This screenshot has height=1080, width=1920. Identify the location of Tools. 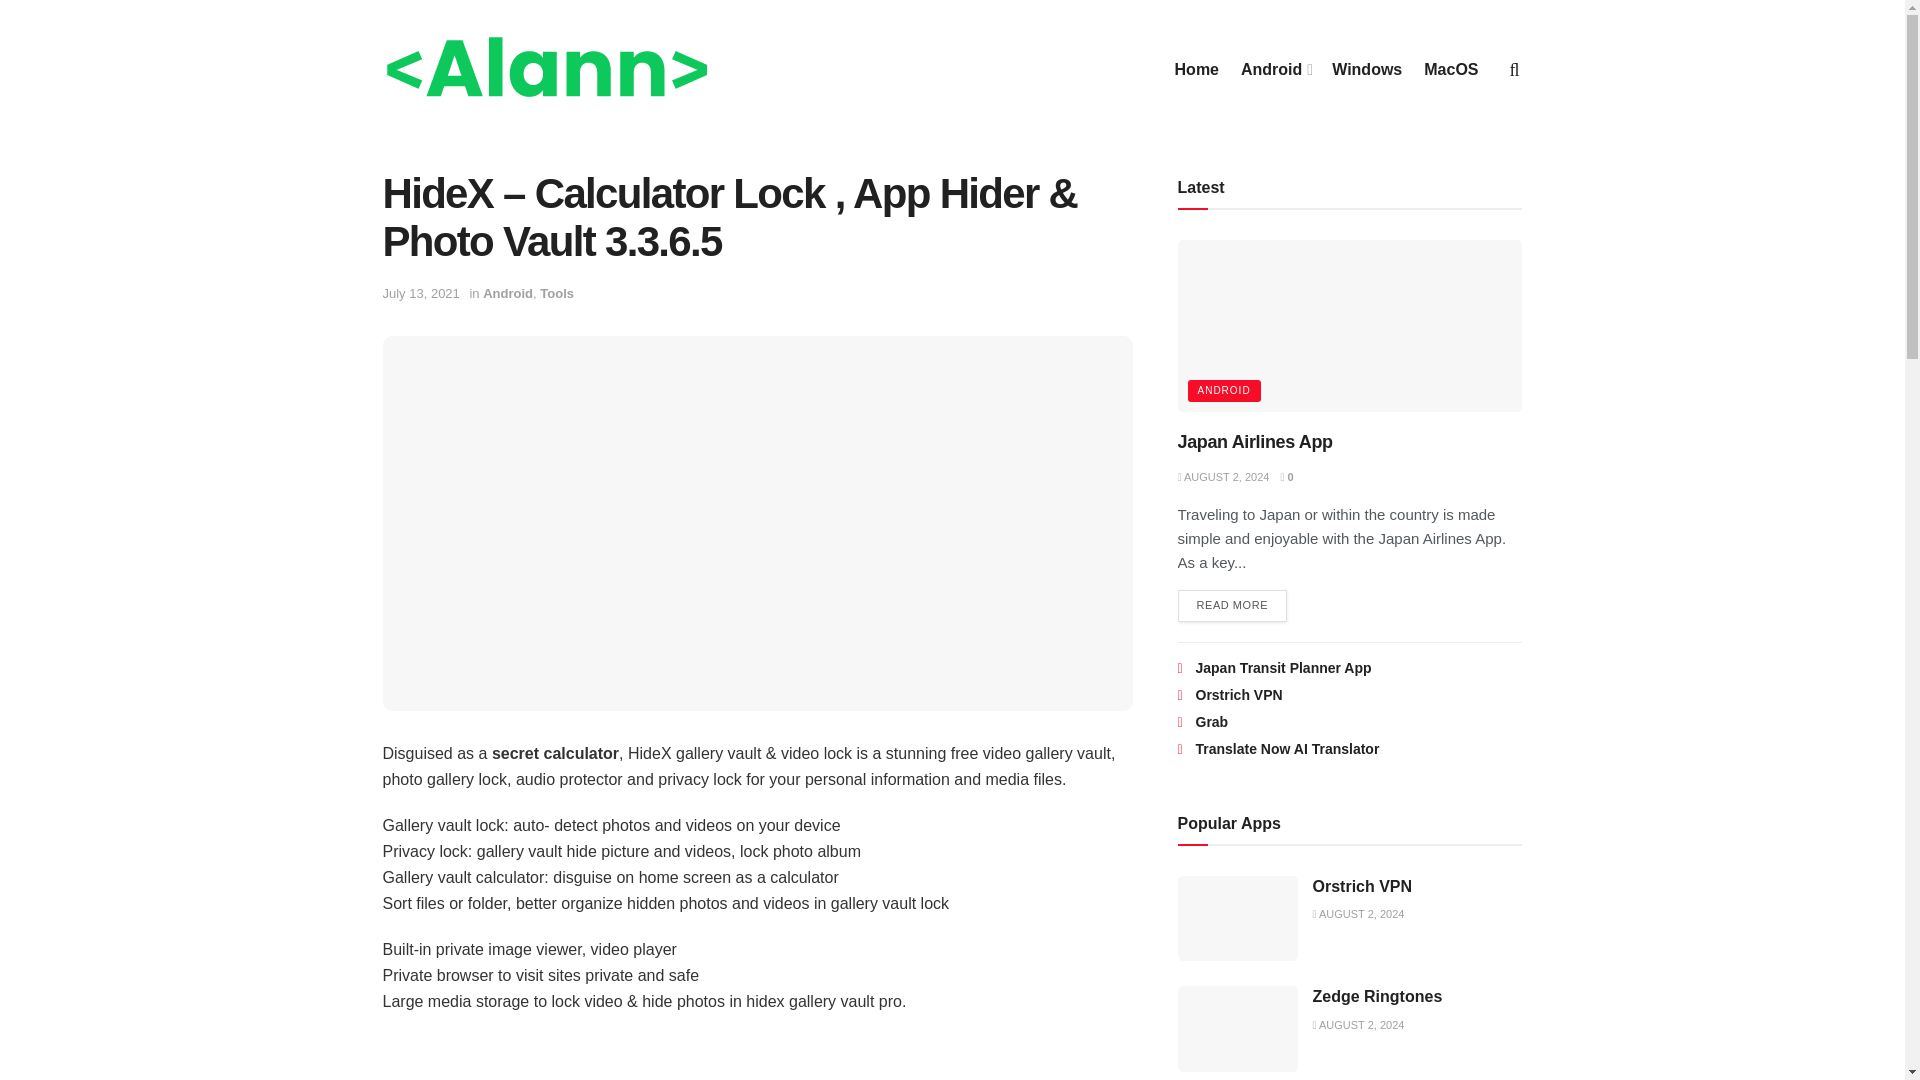
(556, 294).